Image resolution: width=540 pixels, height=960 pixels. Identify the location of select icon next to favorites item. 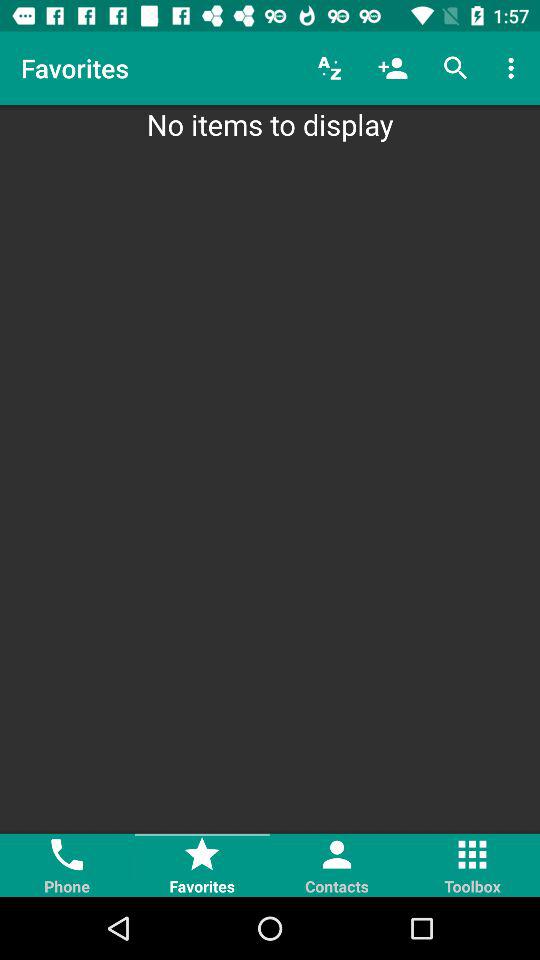
(330, 68).